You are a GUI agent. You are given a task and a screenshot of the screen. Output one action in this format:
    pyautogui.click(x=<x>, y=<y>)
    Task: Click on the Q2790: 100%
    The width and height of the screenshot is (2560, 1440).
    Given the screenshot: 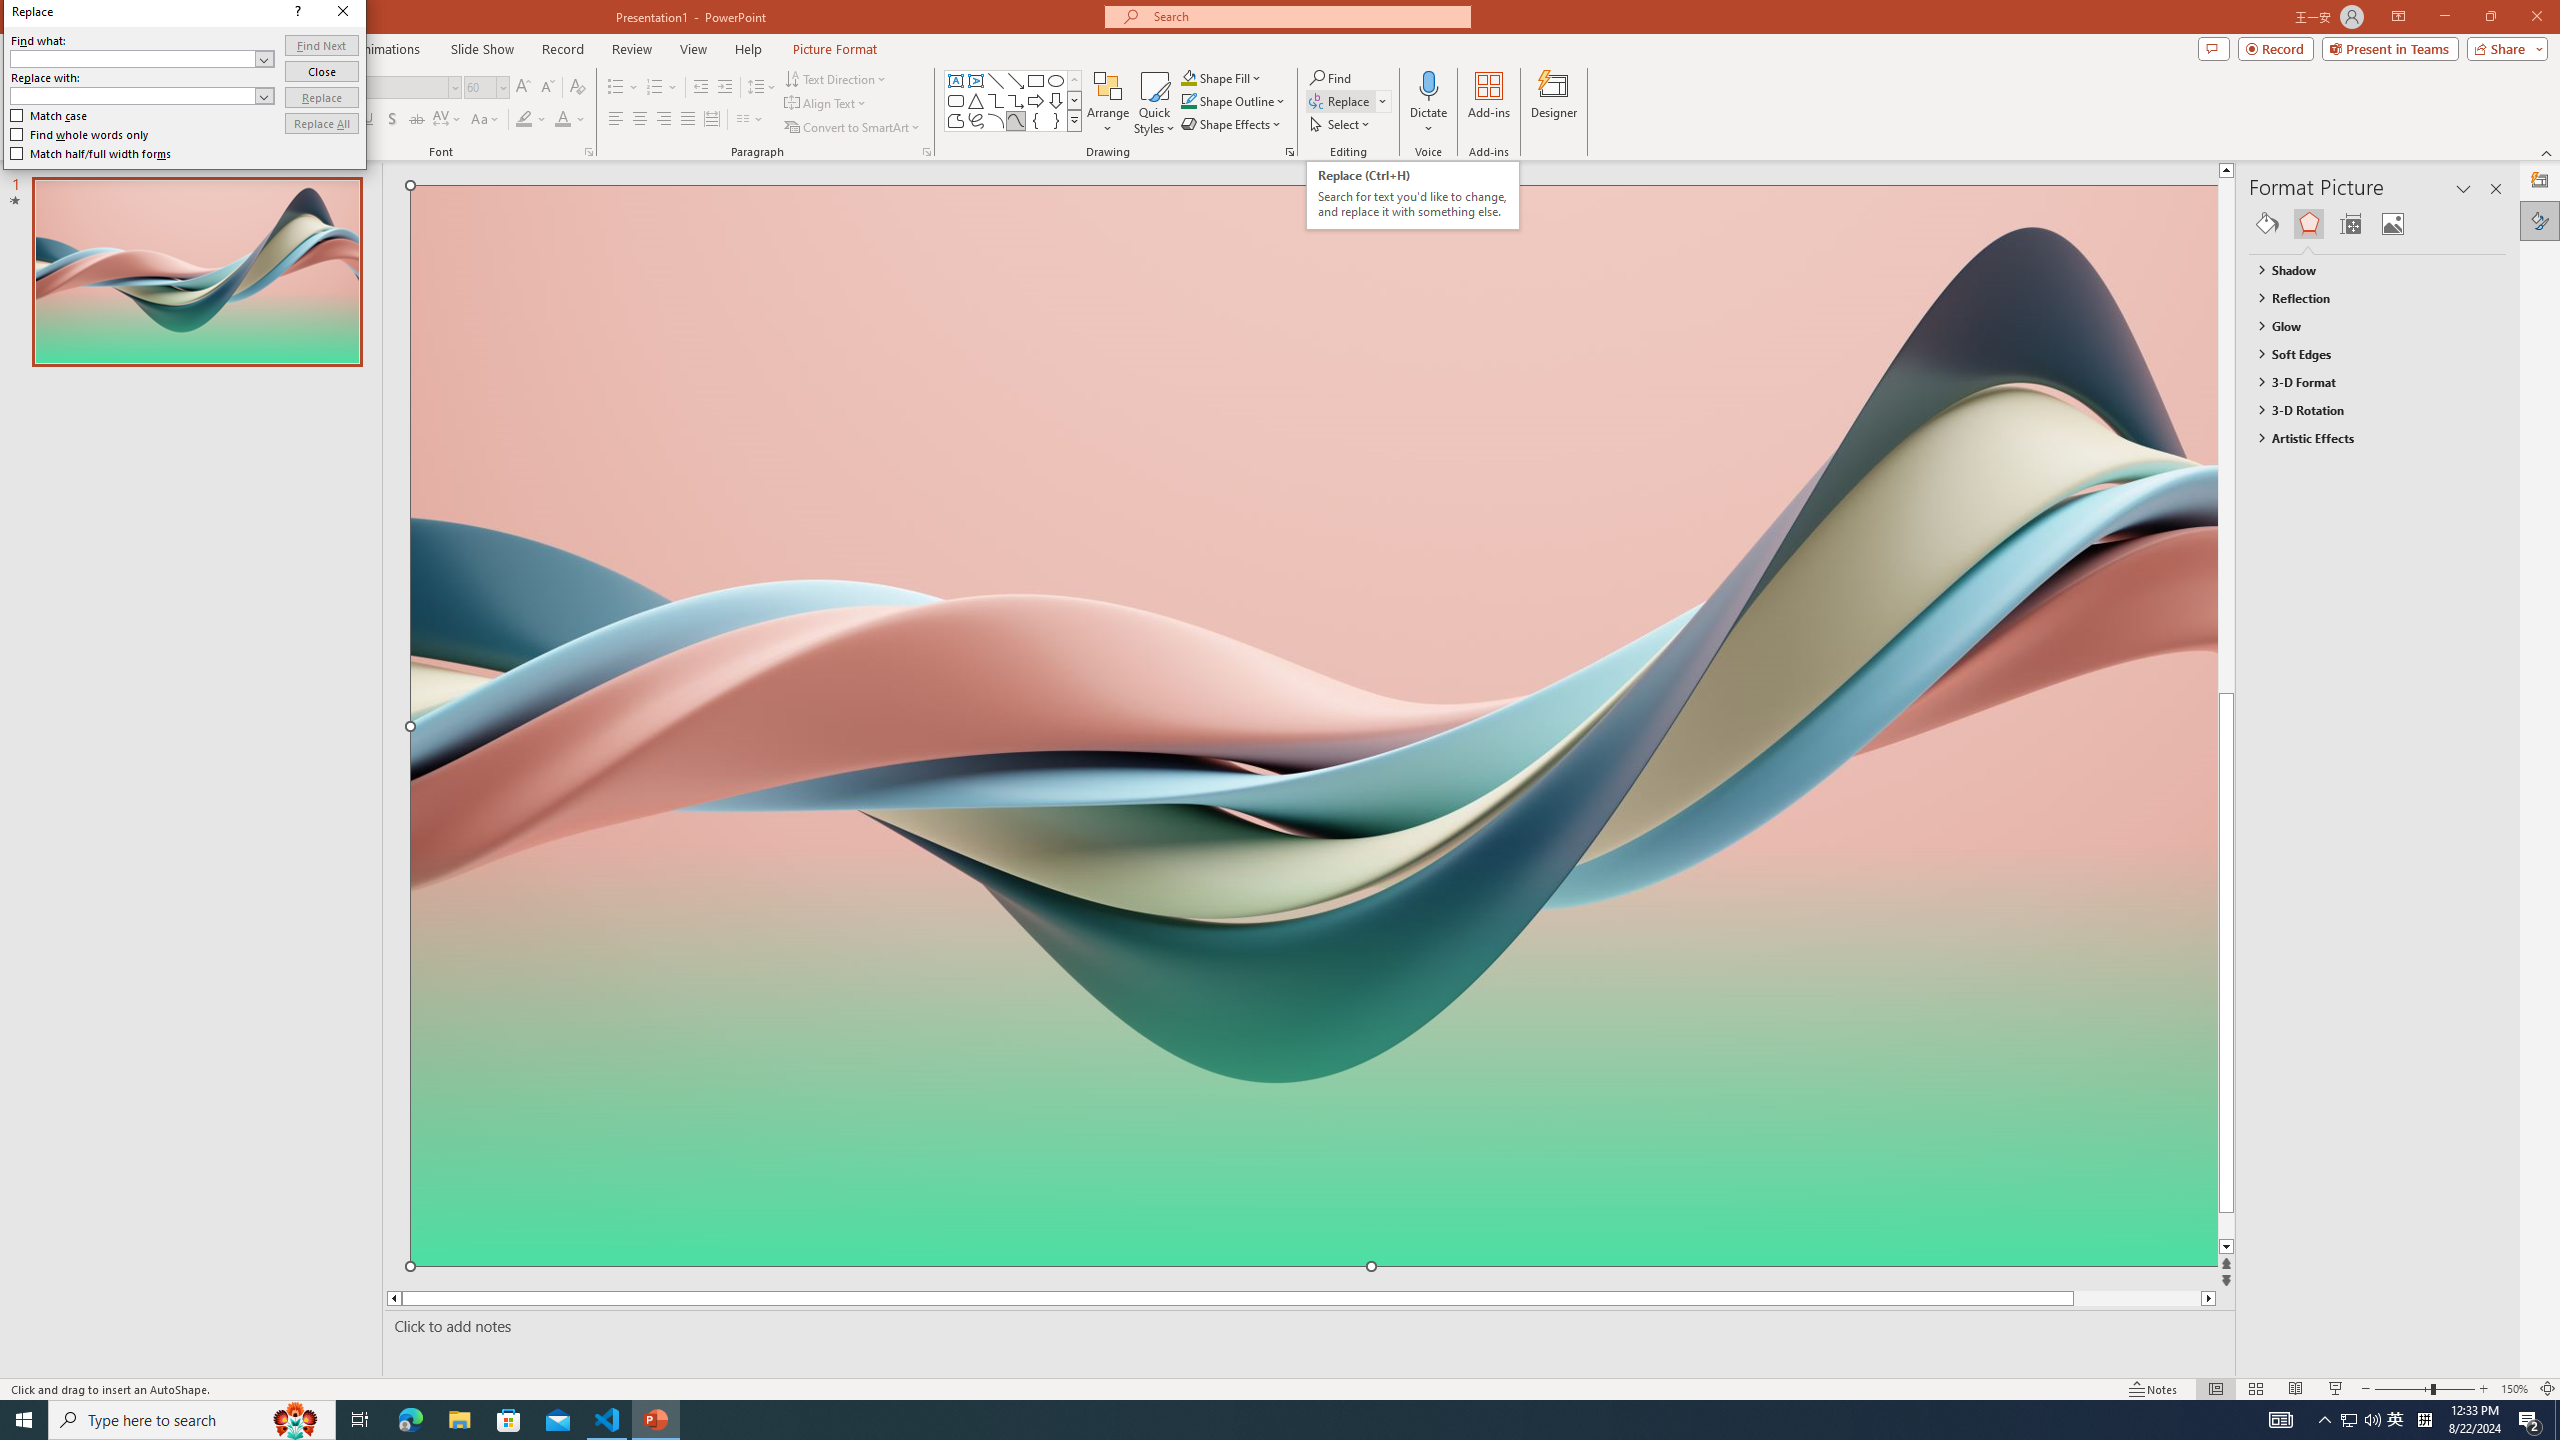 What is the action you would take?
    pyautogui.click(x=2372, y=1420)
    